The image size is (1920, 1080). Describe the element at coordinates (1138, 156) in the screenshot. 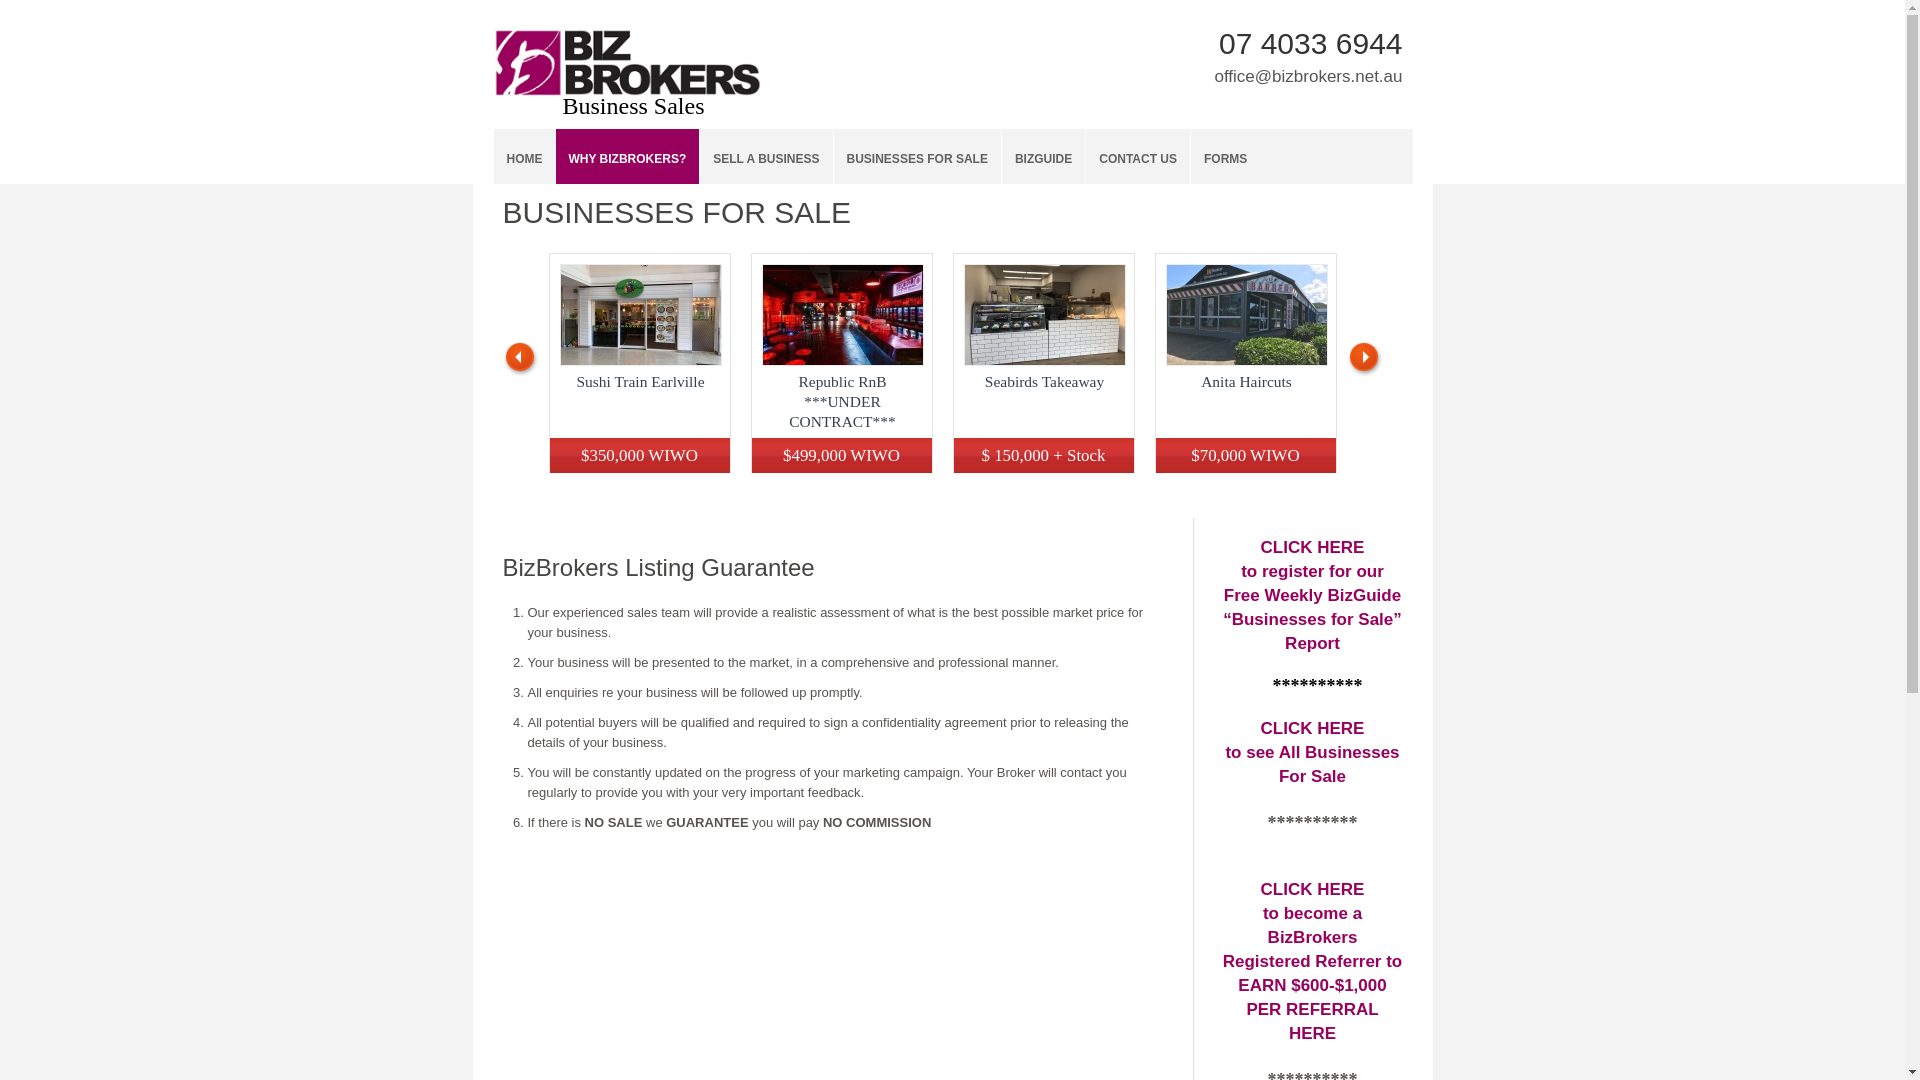

I see `CONTACT US` at that location.